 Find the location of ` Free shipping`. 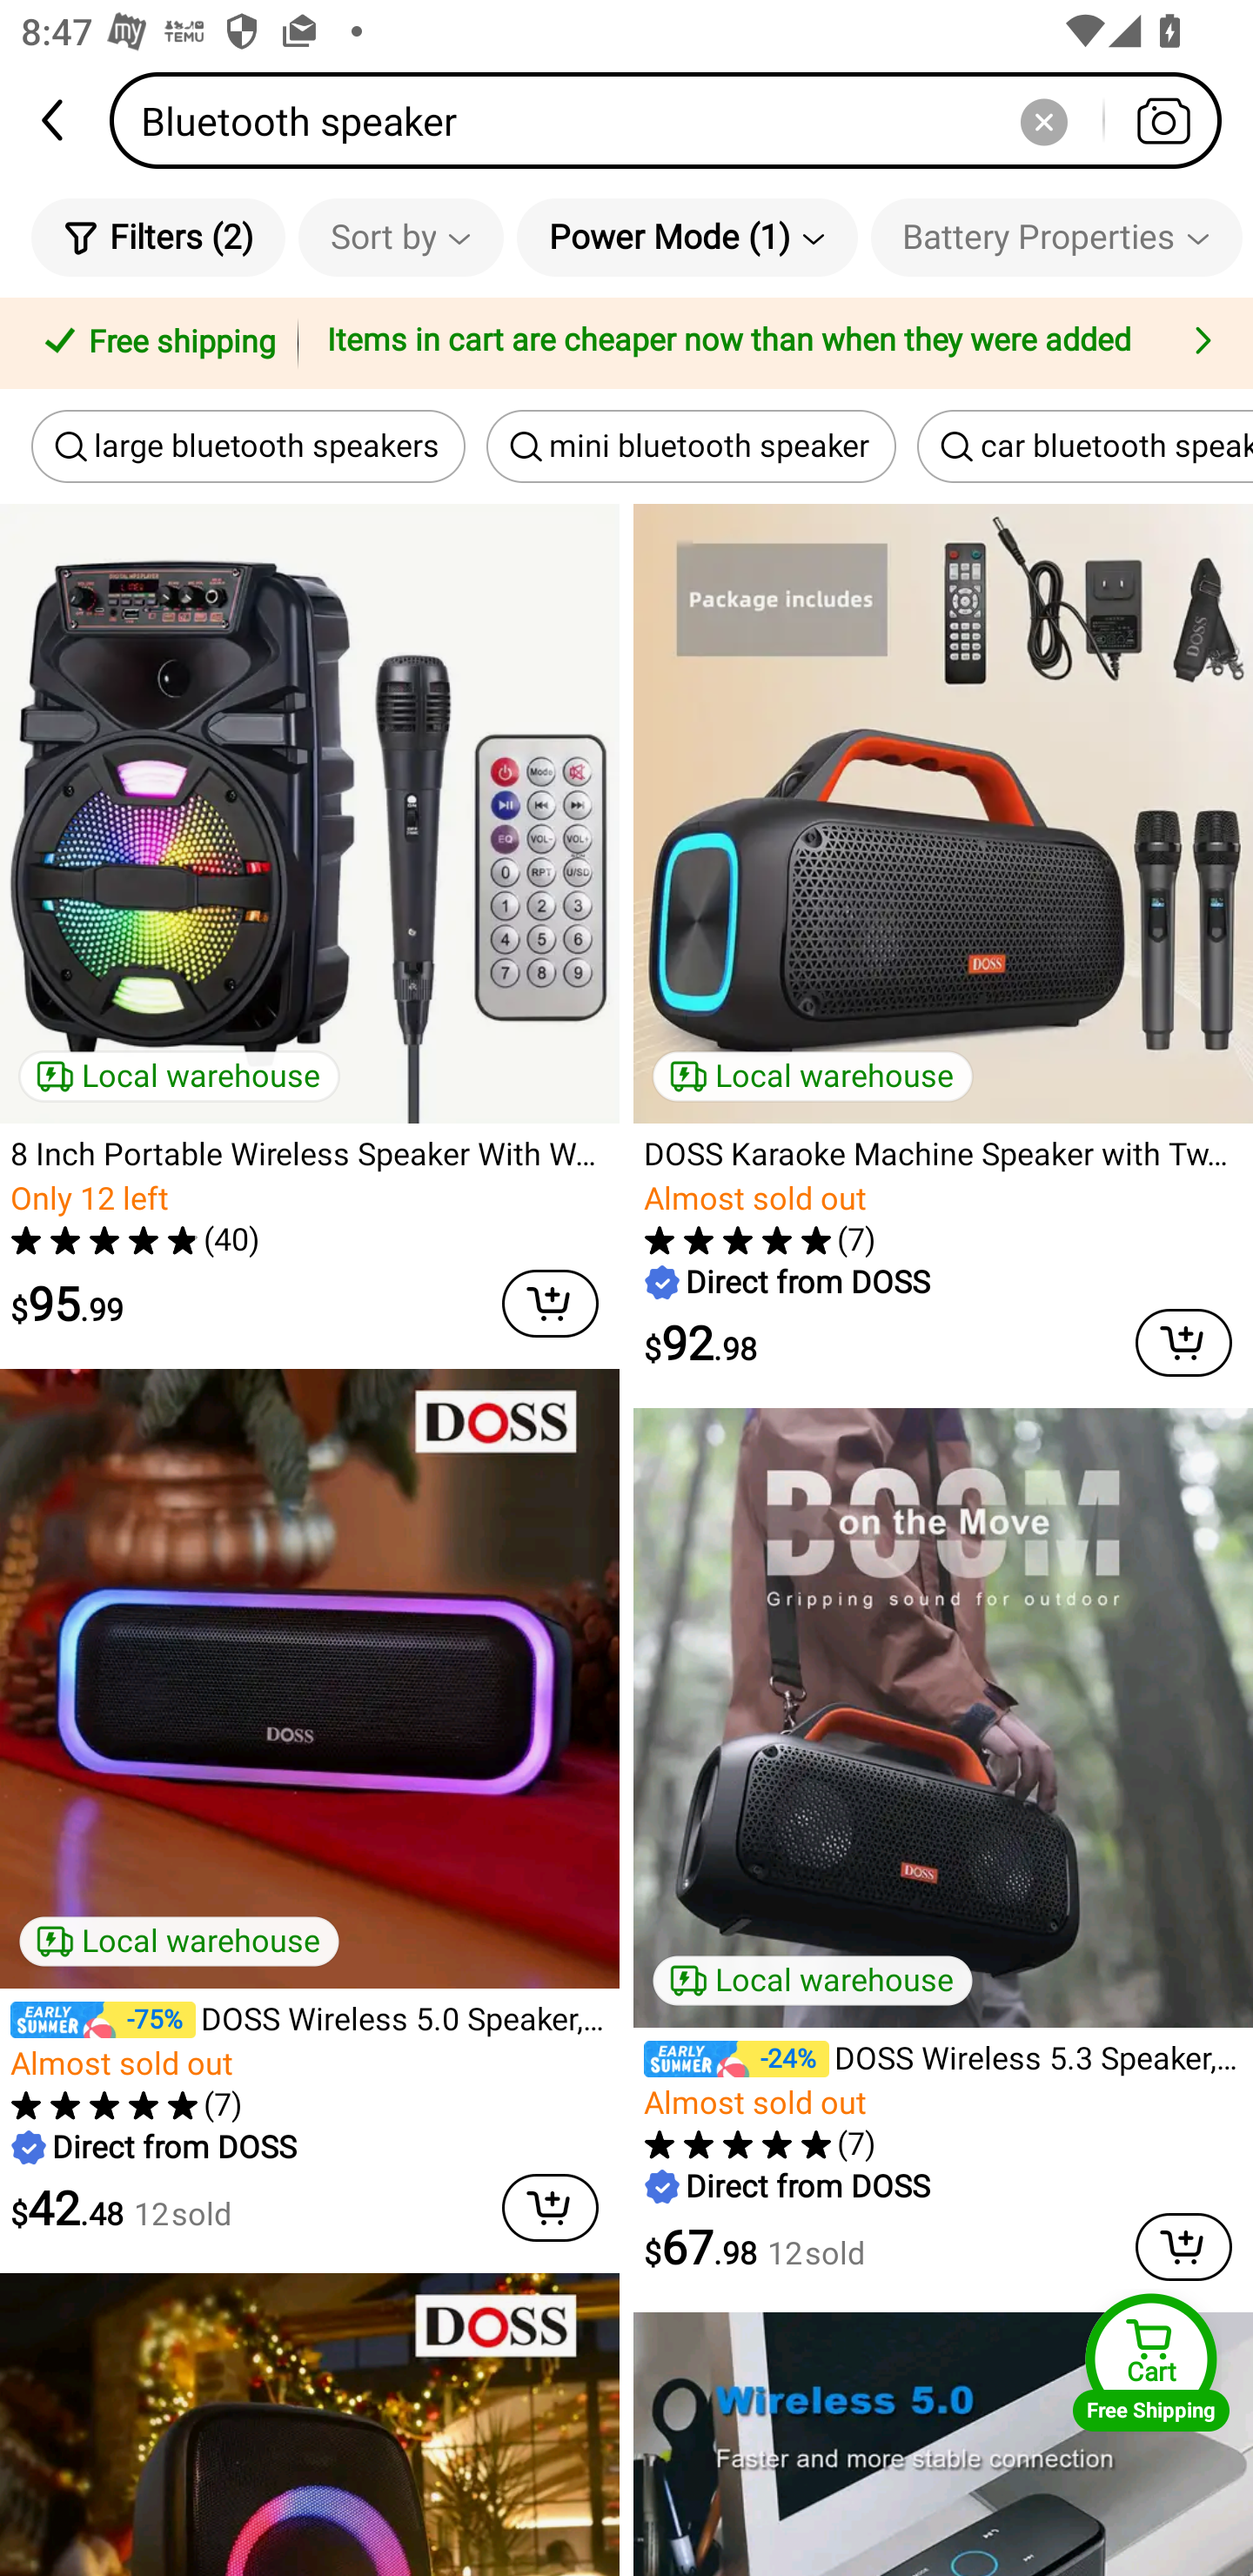

 Free shipping is located at coordinates (154, 344).